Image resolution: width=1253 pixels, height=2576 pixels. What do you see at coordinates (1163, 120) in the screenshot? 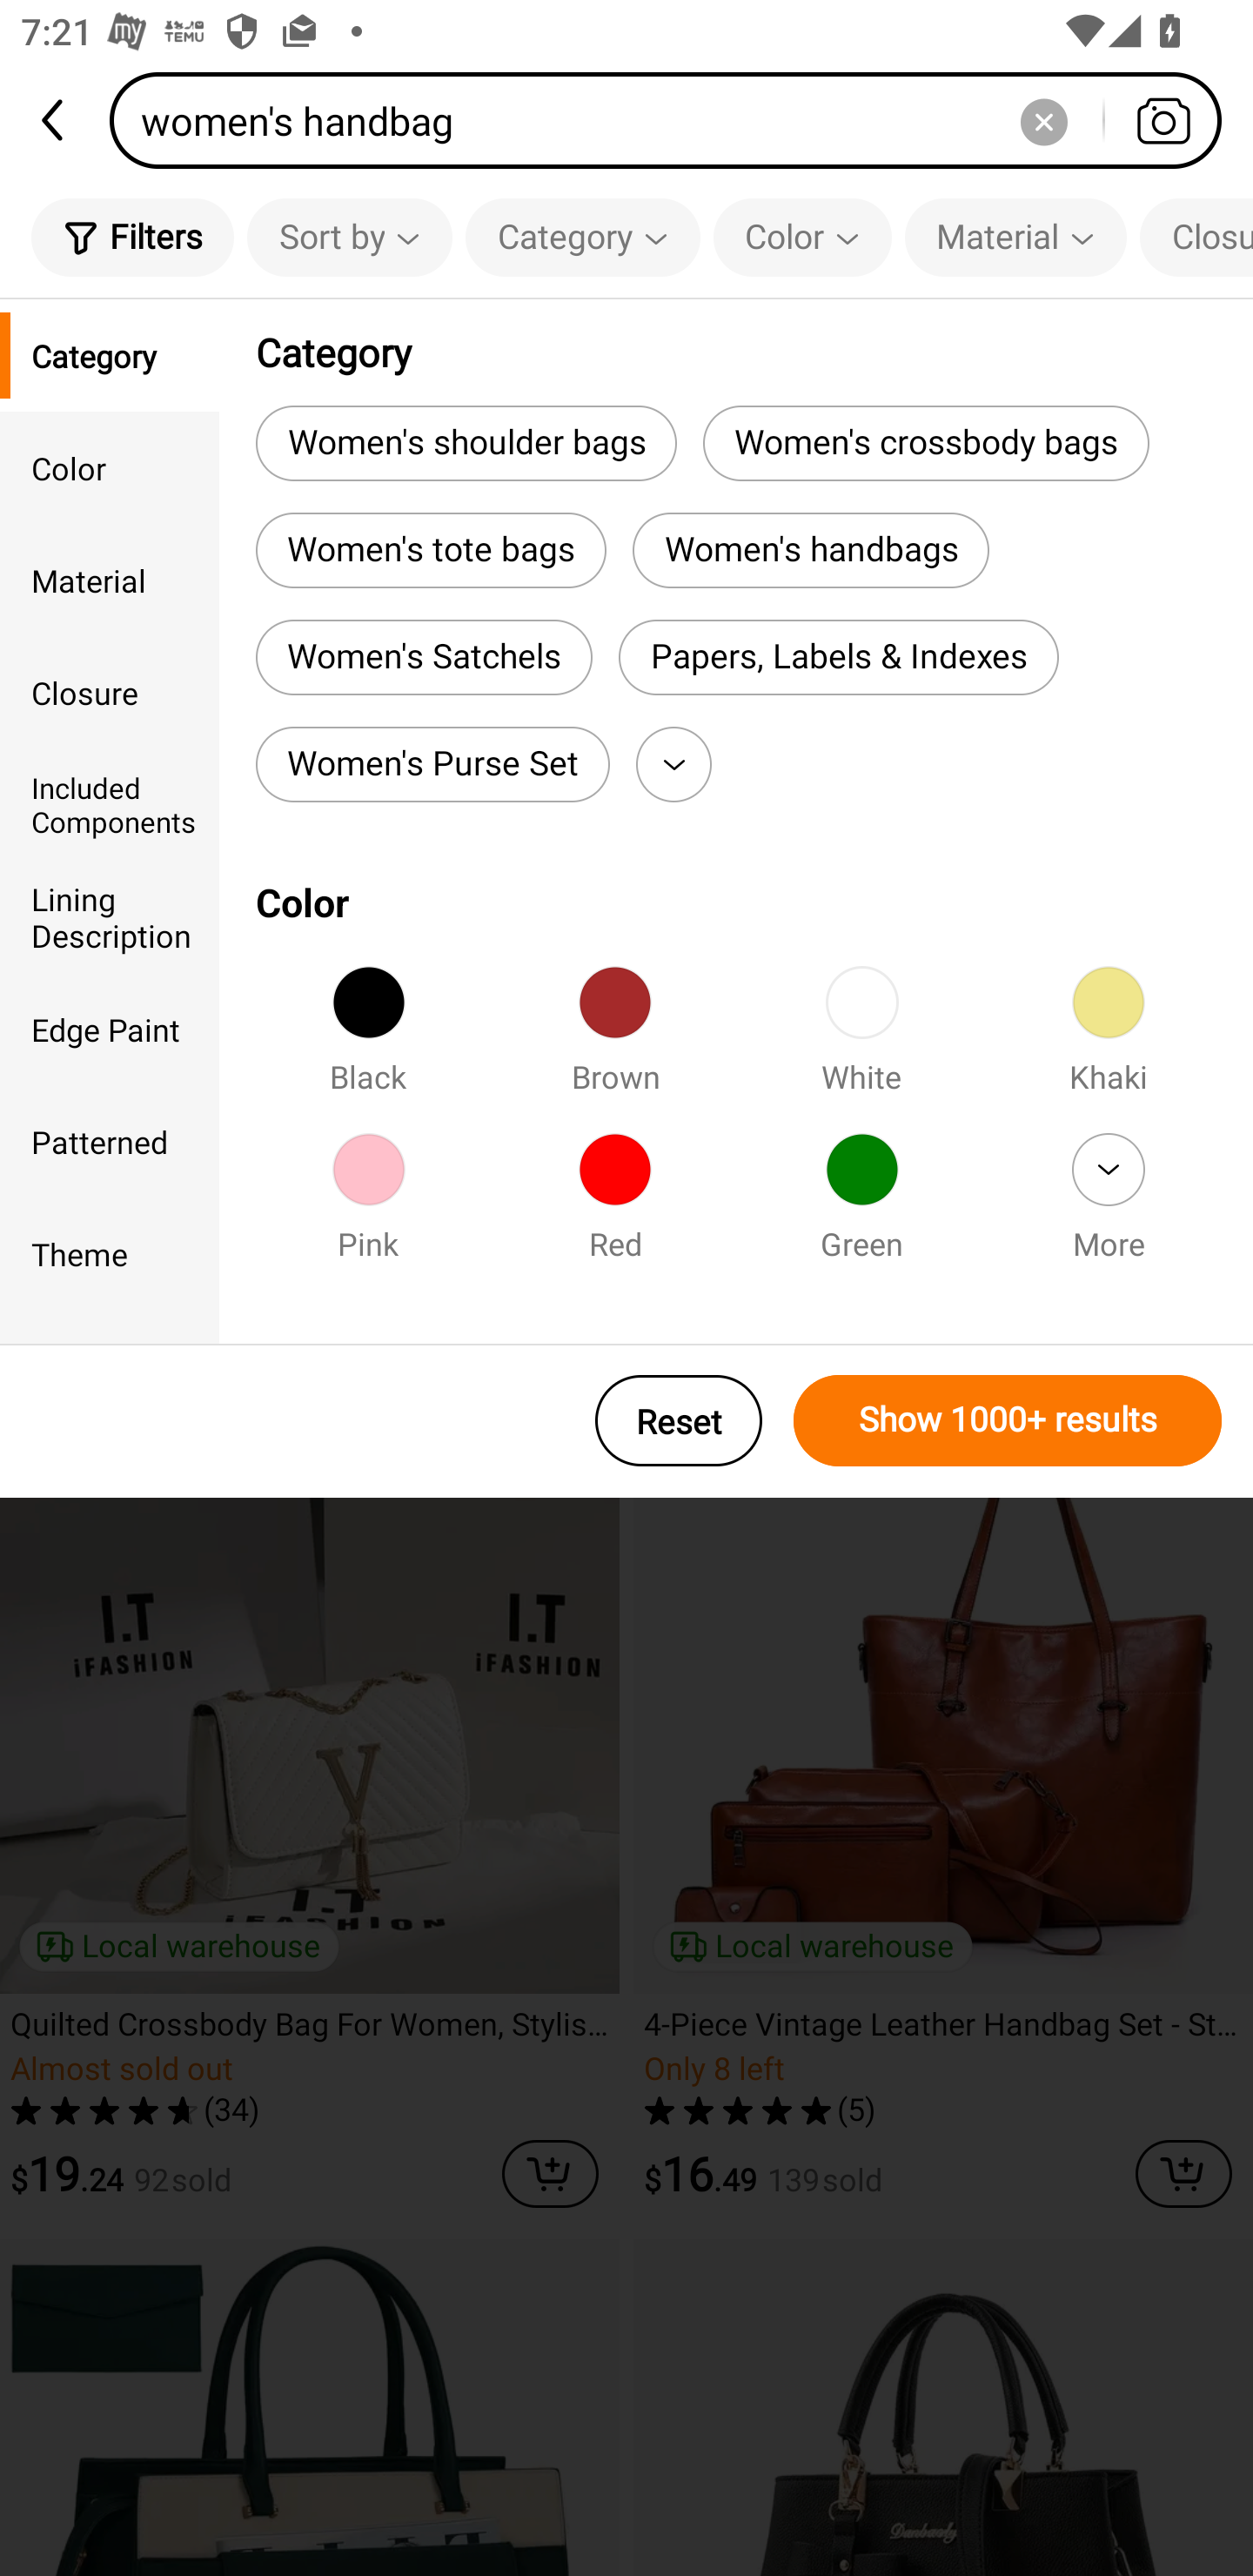
I see `Search by photo` at bounding box center [1163, 120].